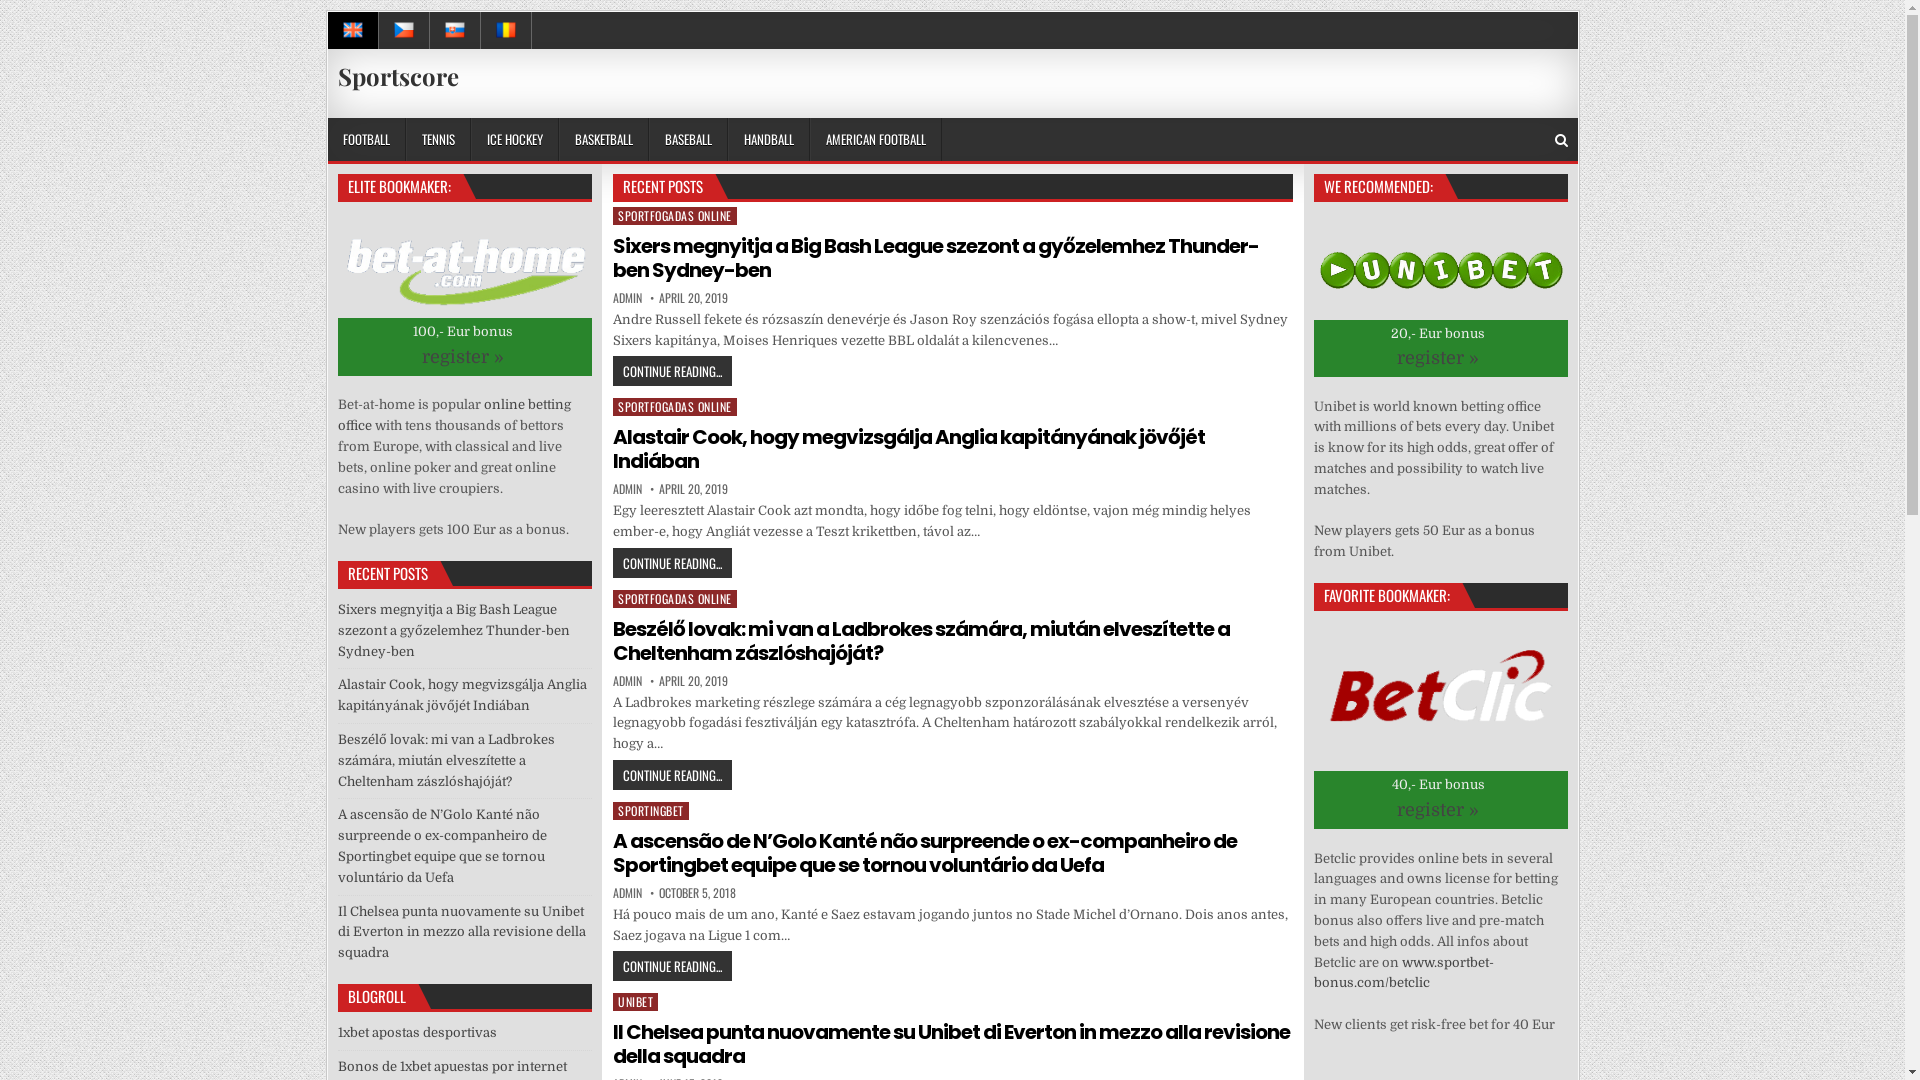 Image resolution: width=1920 pixels, height=1080 pixels. I want to click on BASKETBALL, so click(603, 140).